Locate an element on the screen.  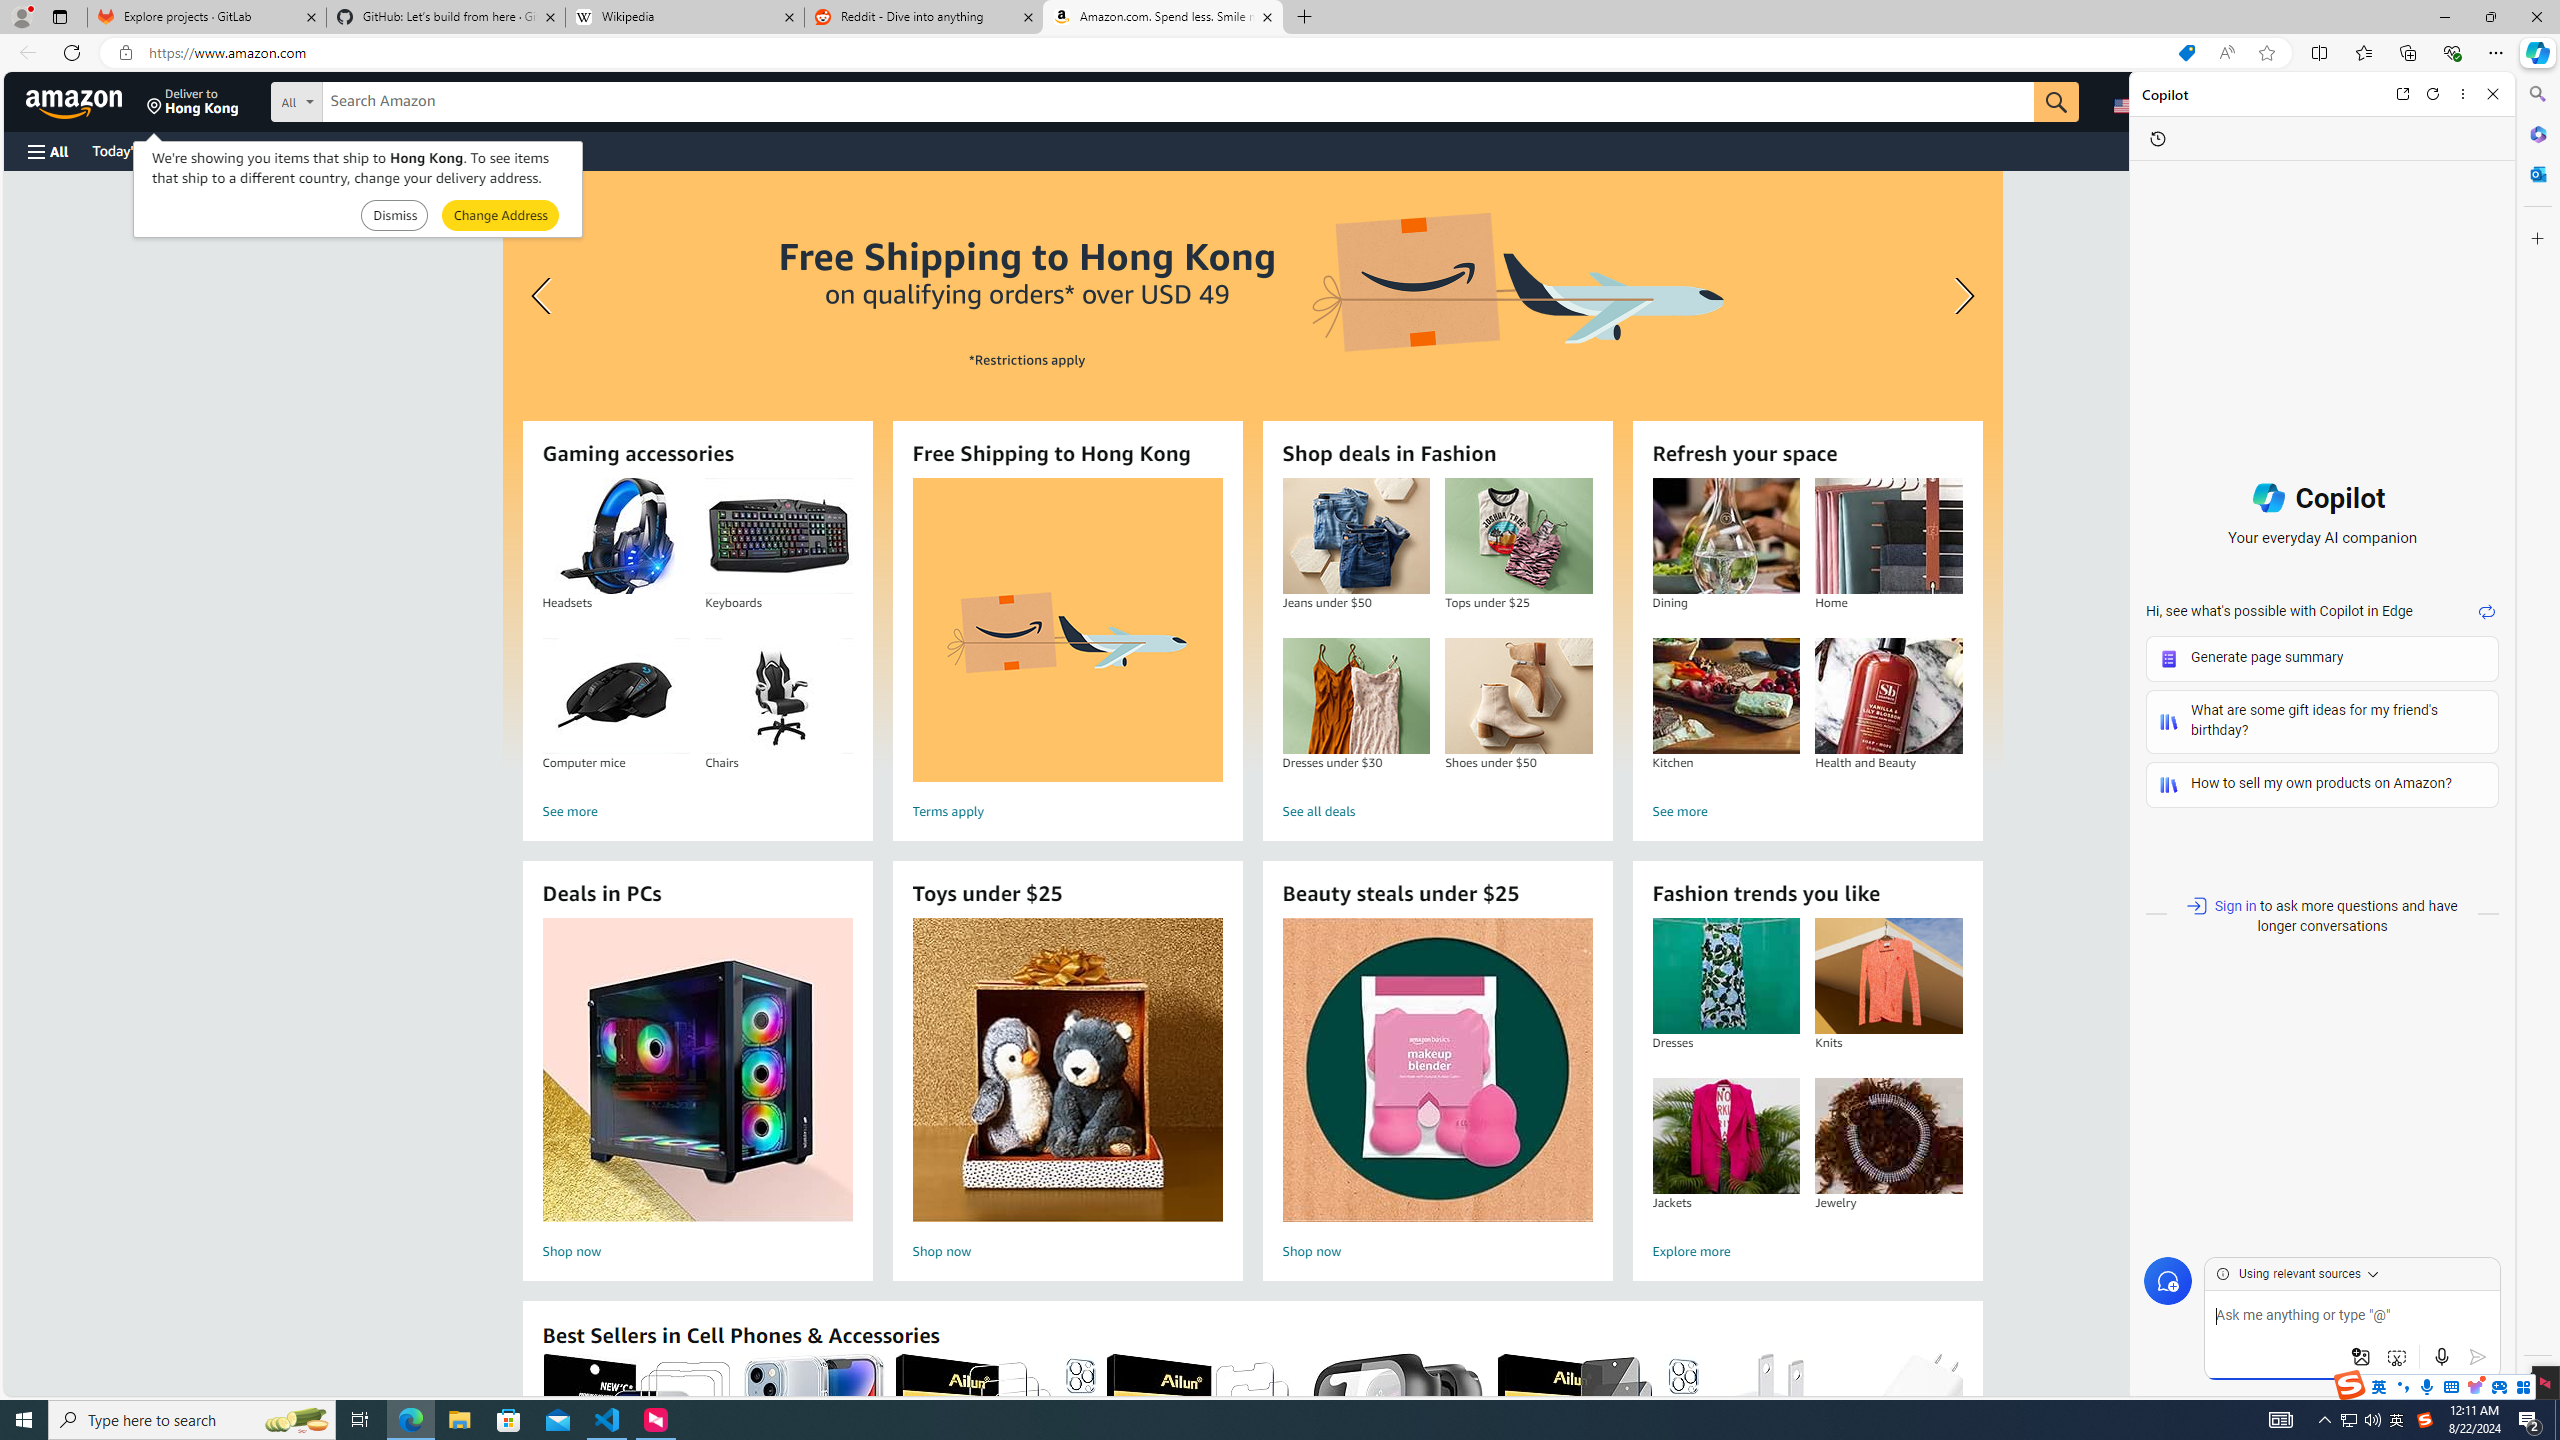
Computer mice is located at coordinates (616, 696).